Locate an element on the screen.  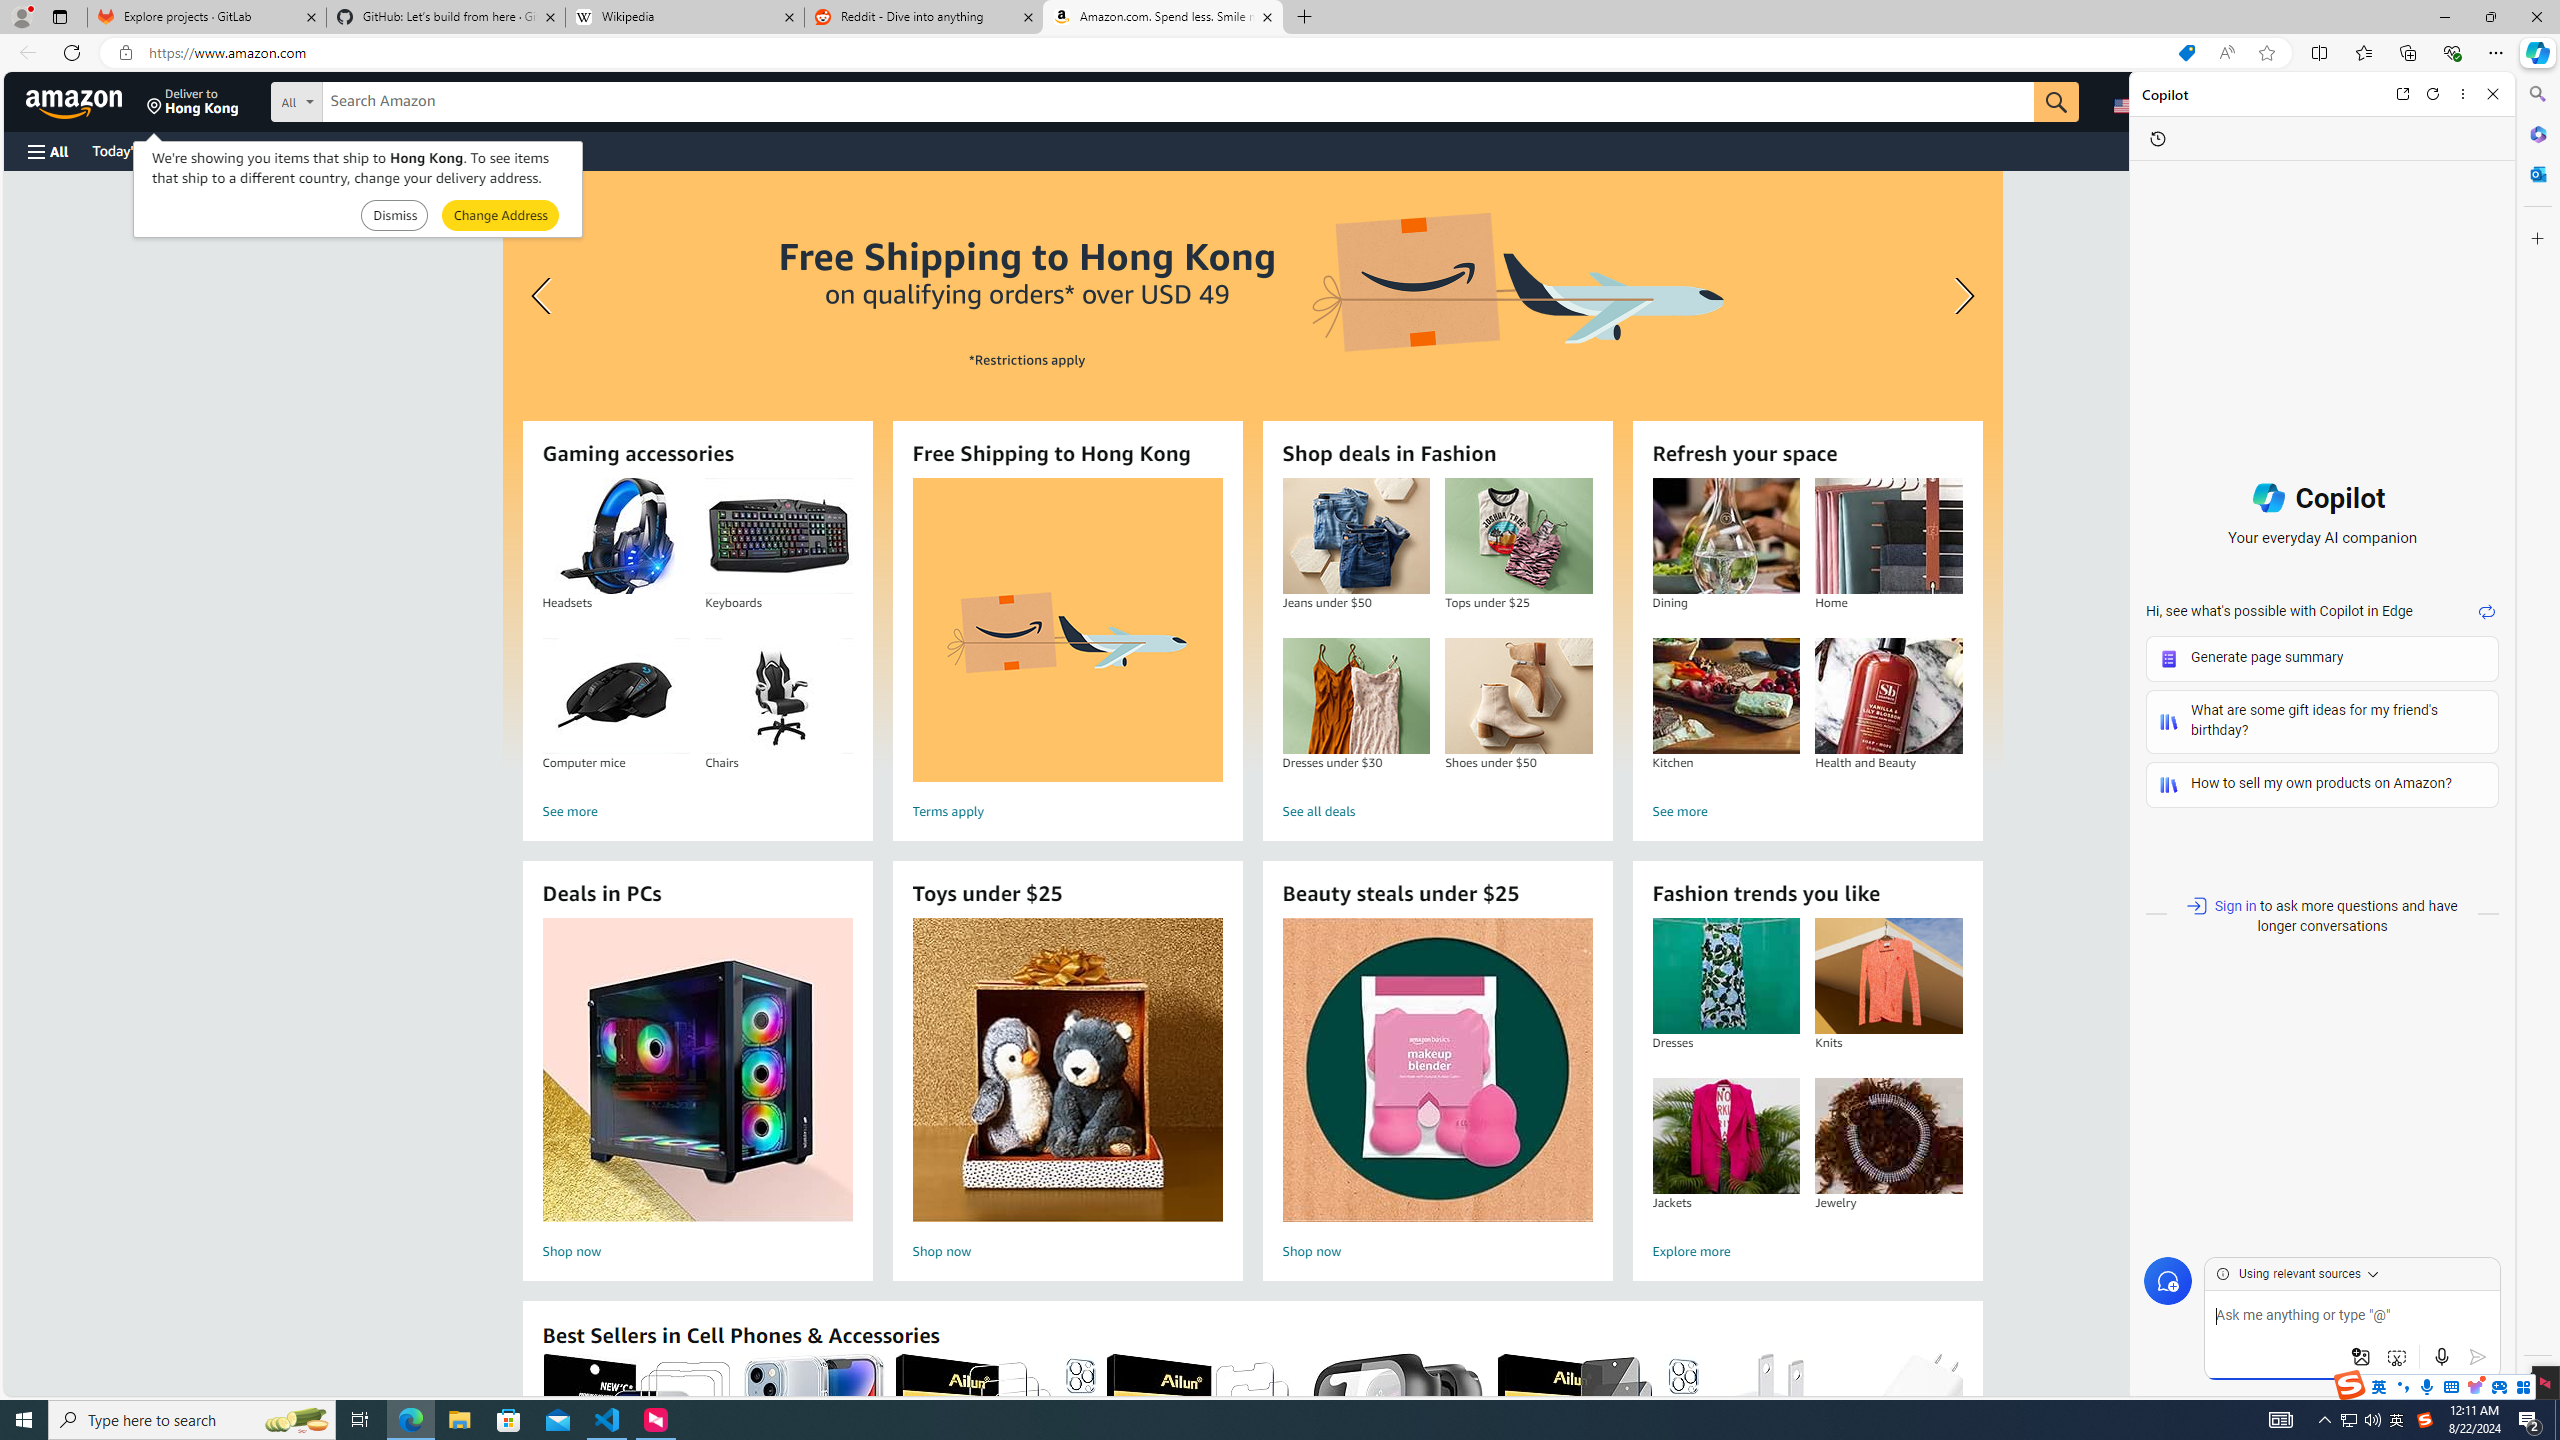
Computer mice is located at coordinates (616, 696).